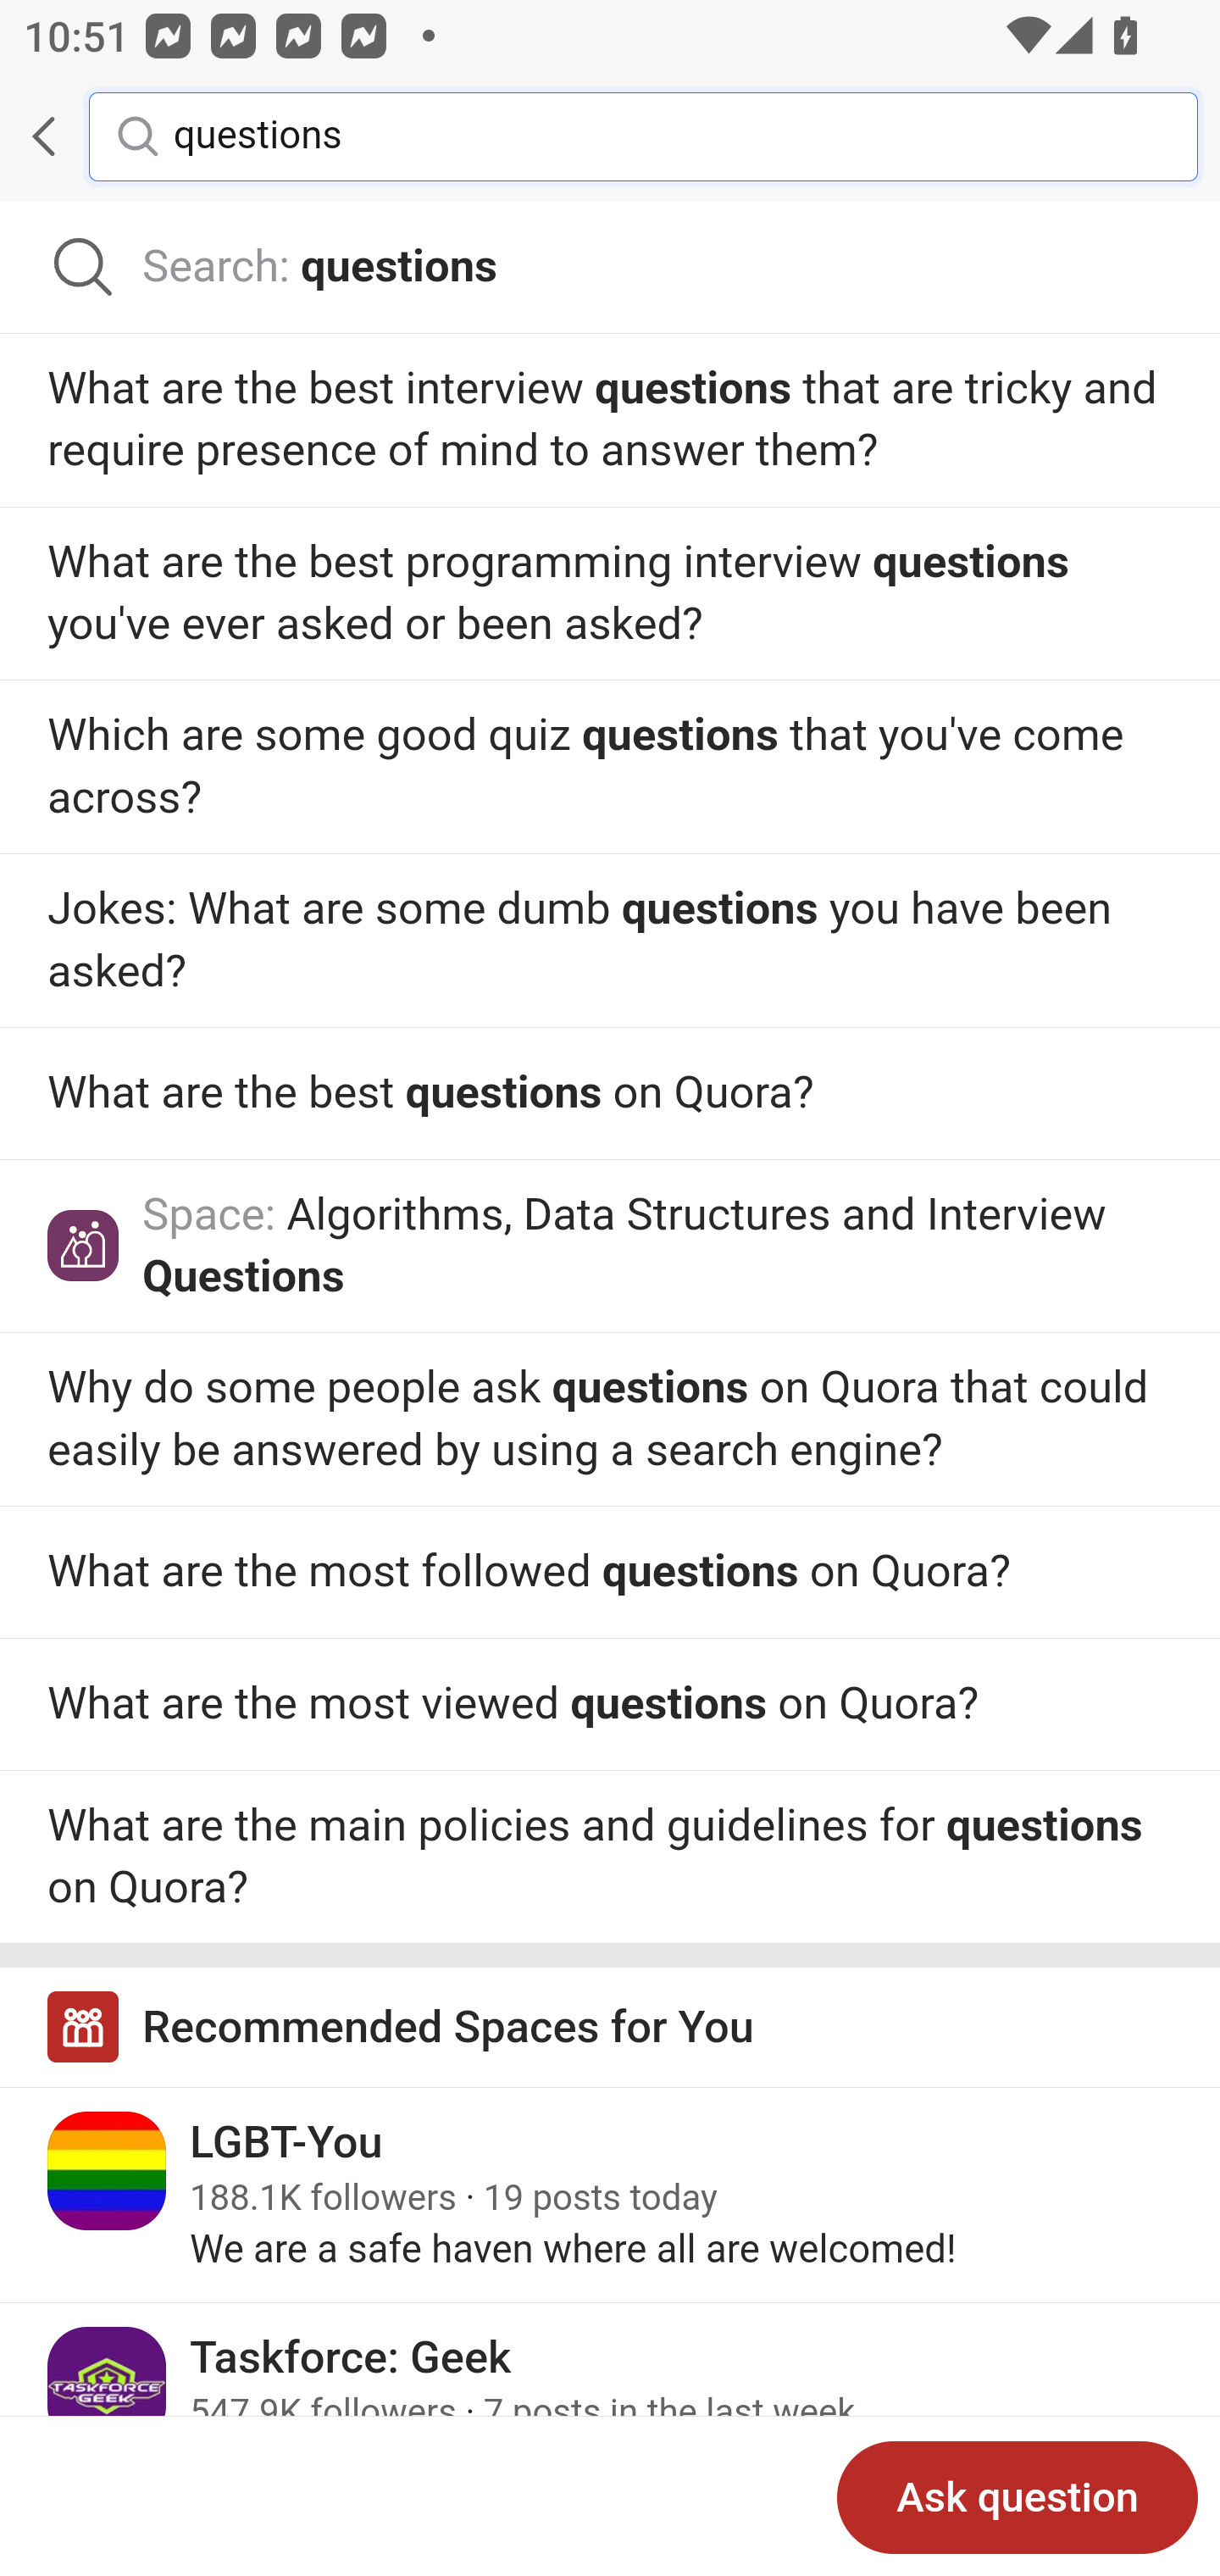 This screenshot has width=1220, height=2576. I want to click on Icon for LGBT-You, so click(108, 2173).